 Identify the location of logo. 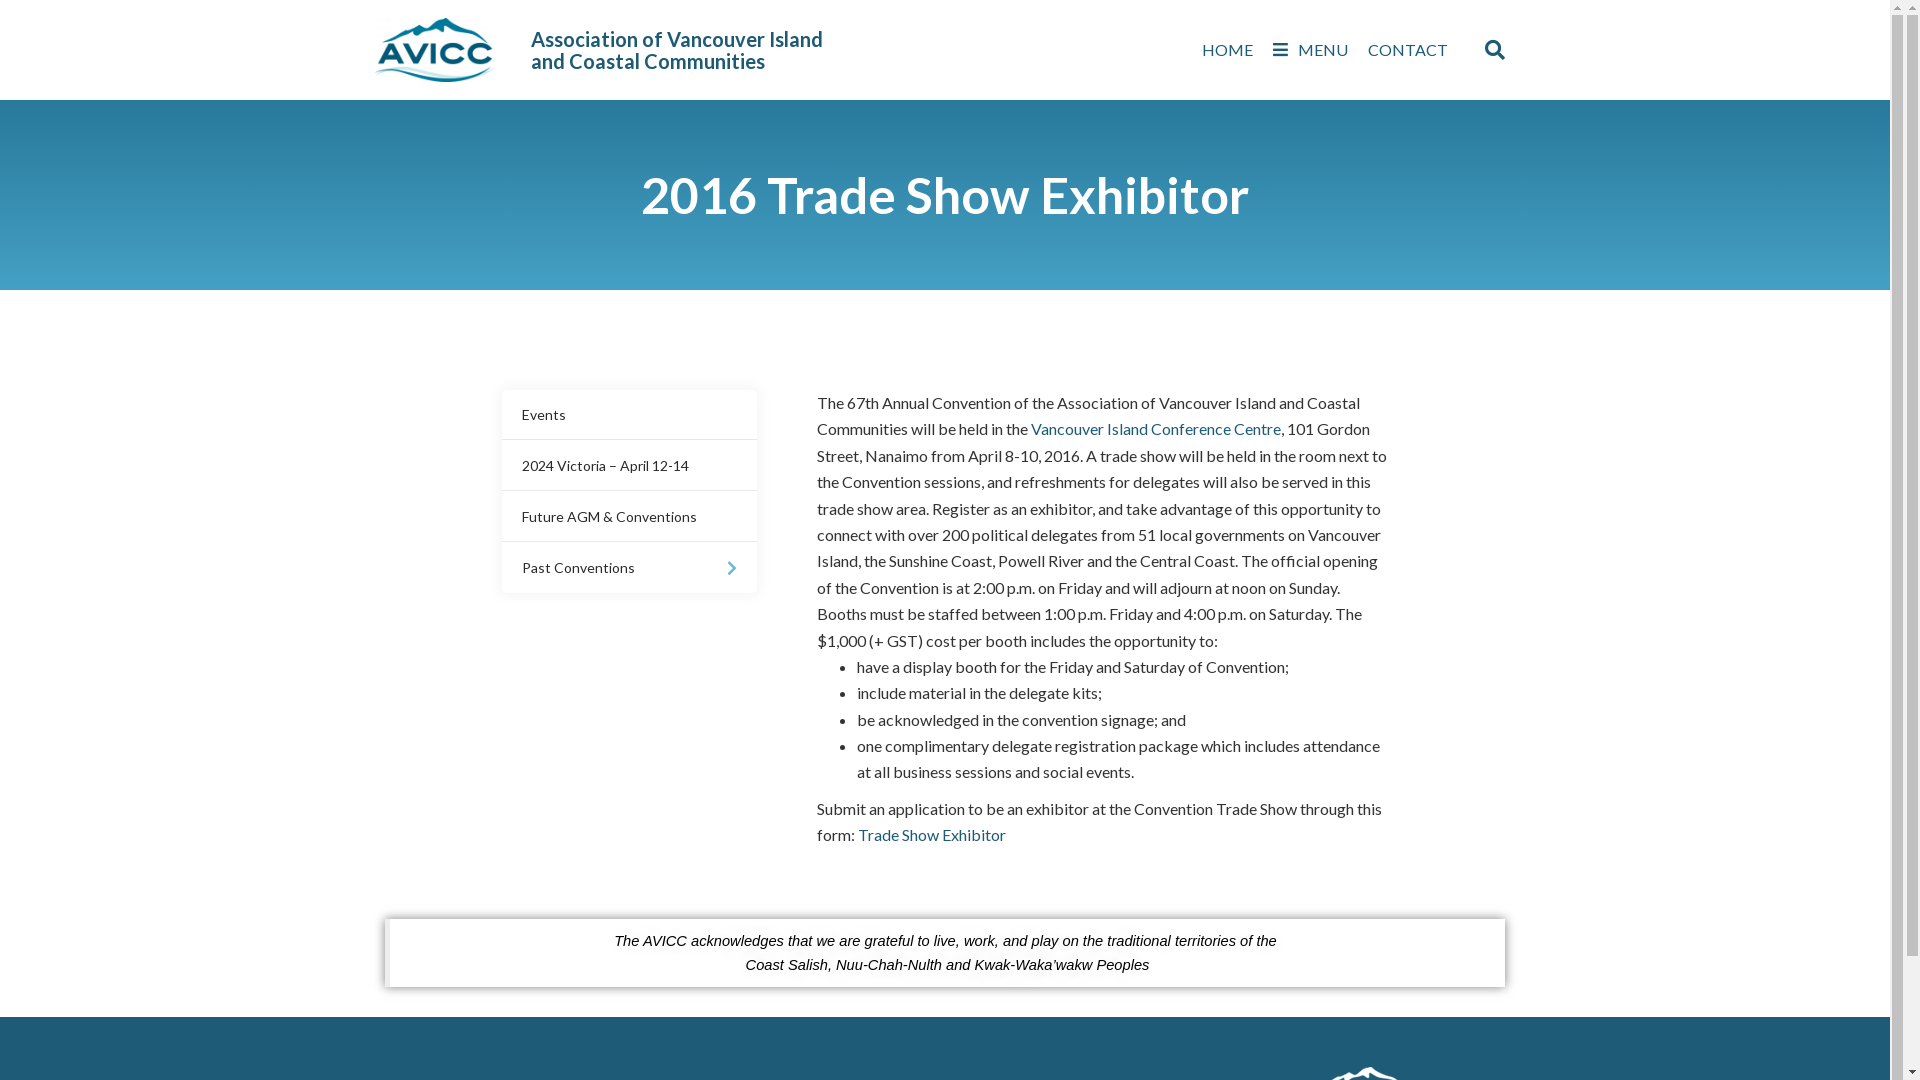
(435, 50).